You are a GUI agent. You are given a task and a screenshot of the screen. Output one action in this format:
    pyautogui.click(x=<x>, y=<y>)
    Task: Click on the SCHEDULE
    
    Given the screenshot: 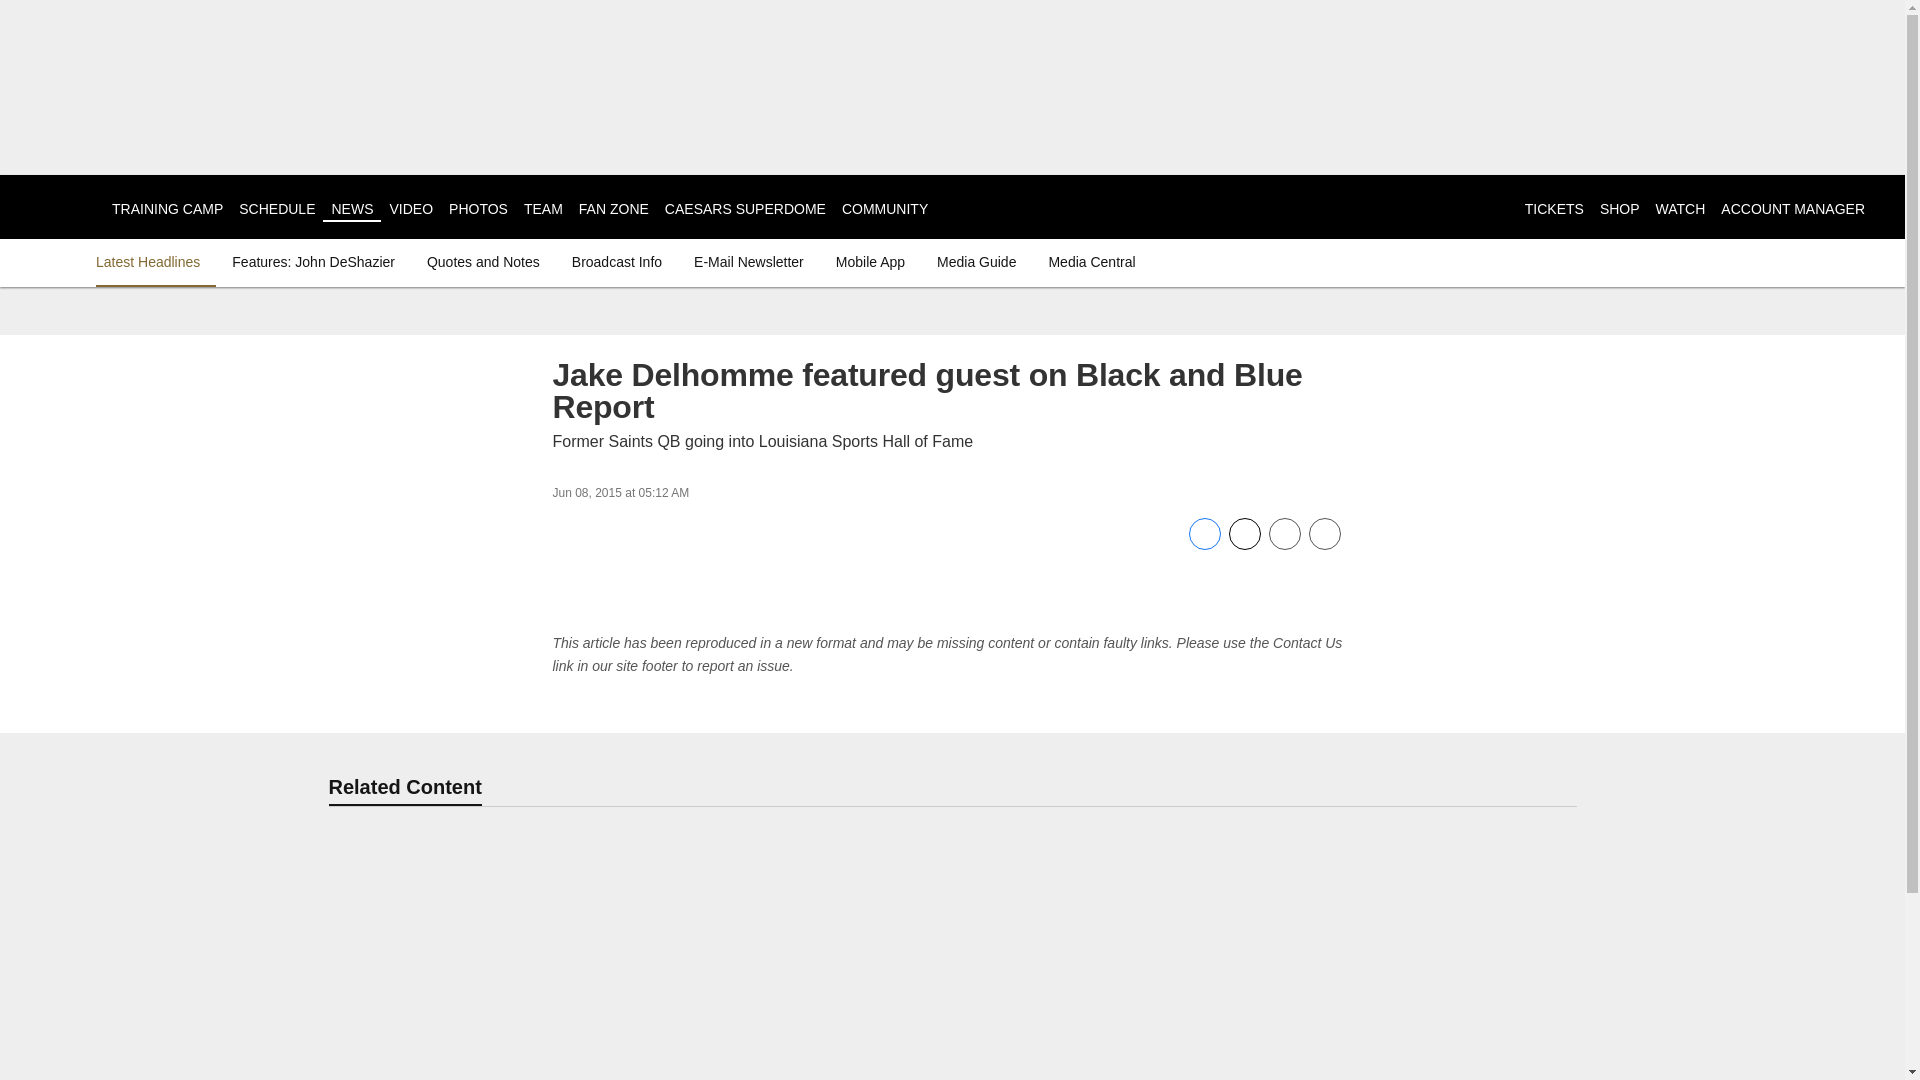 What is the action you would take?
    pyautogui.click(x=276, y=208)
    